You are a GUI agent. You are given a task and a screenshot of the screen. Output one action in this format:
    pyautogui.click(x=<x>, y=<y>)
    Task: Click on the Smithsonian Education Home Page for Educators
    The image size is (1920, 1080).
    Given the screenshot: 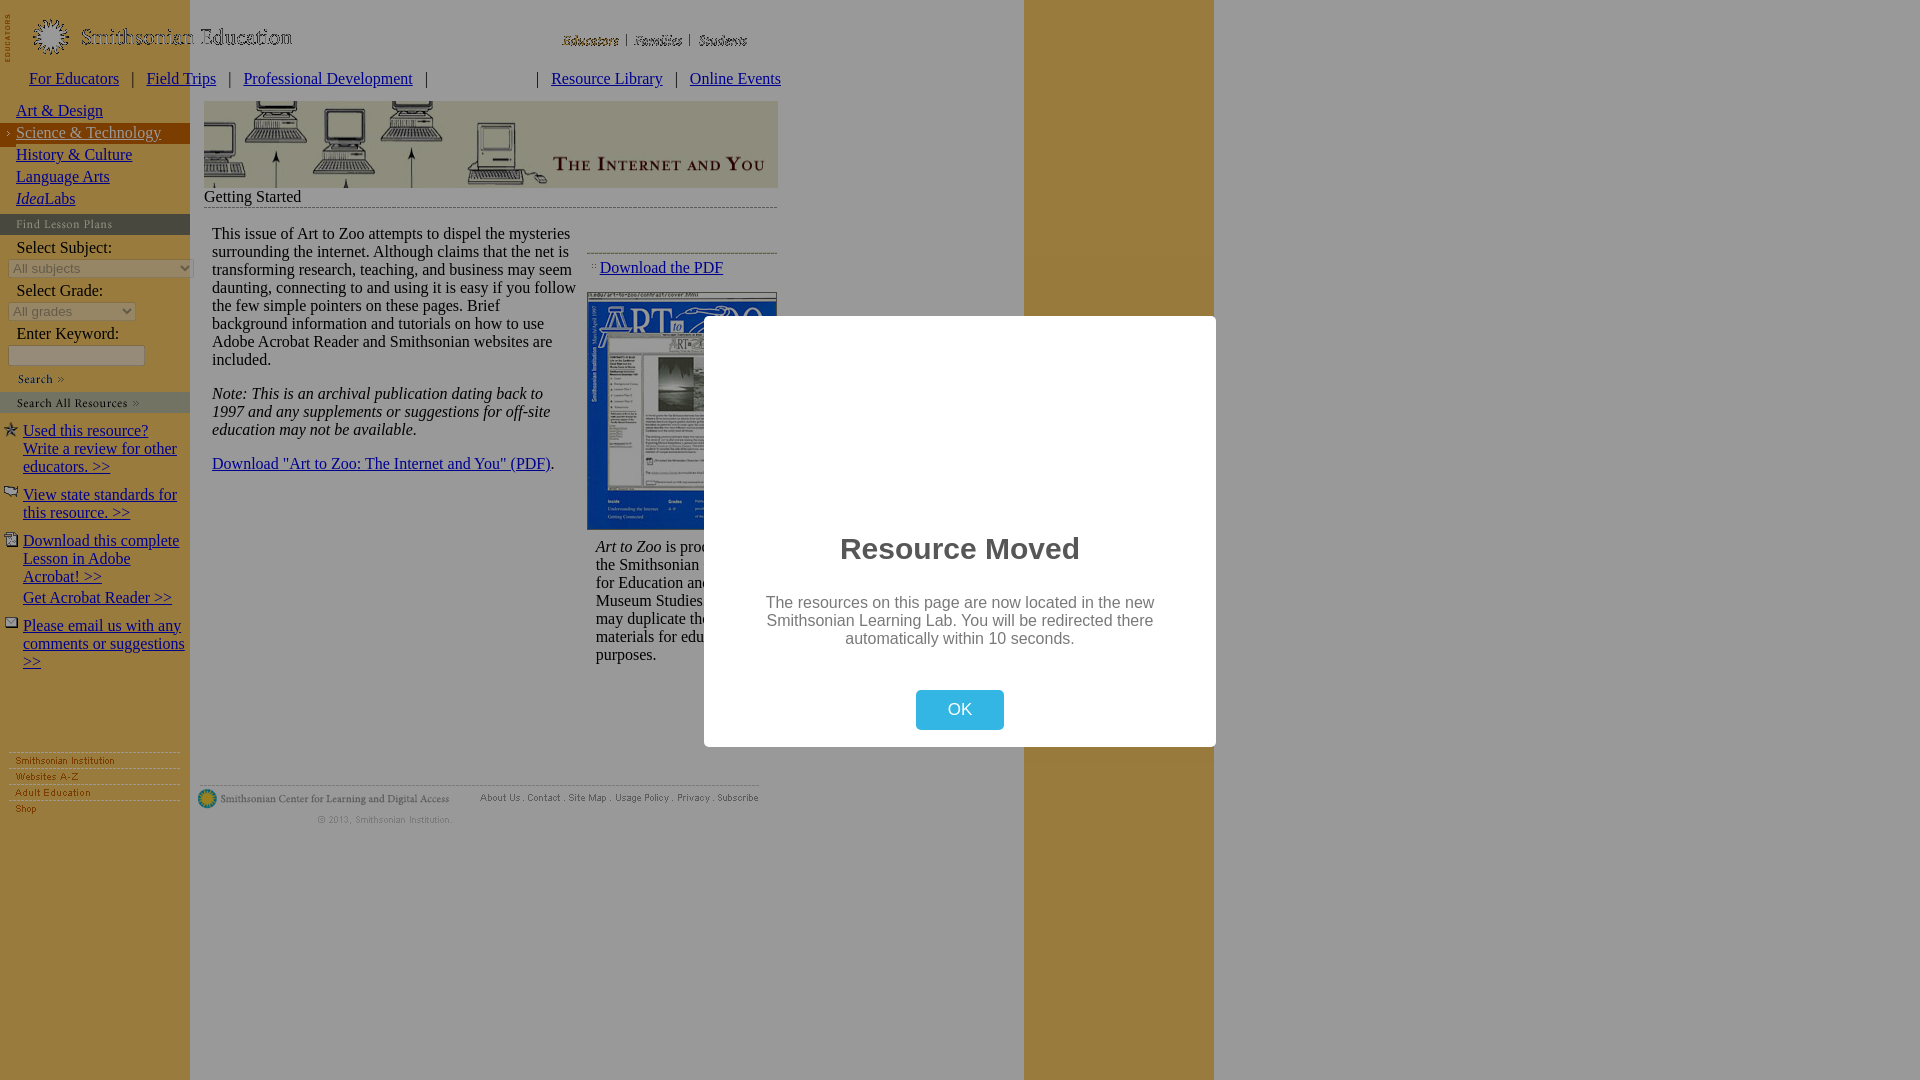 What is the action you would take?
    pyautogui.click(x=74, y=78)
    